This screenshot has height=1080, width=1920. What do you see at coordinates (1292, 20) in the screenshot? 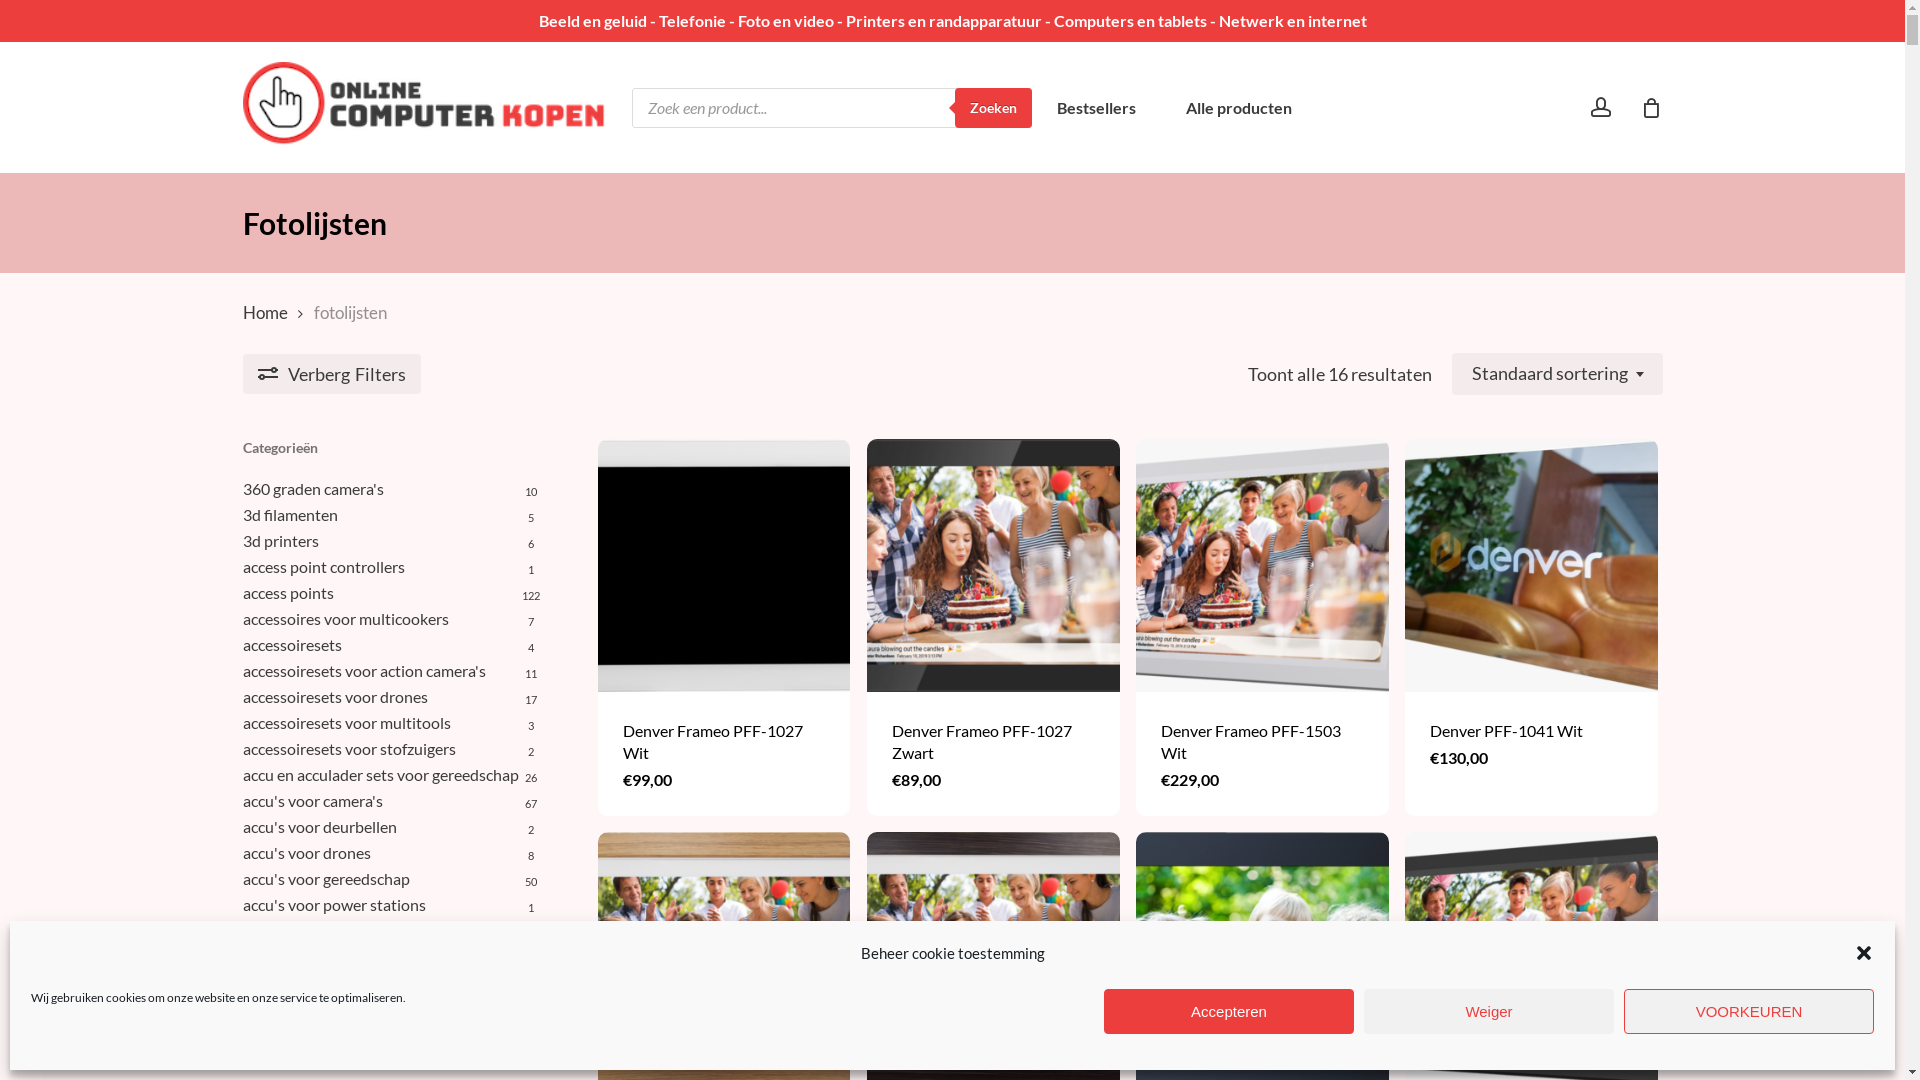
I see `Netwerk en internet` at bounding box center [1292, 20].